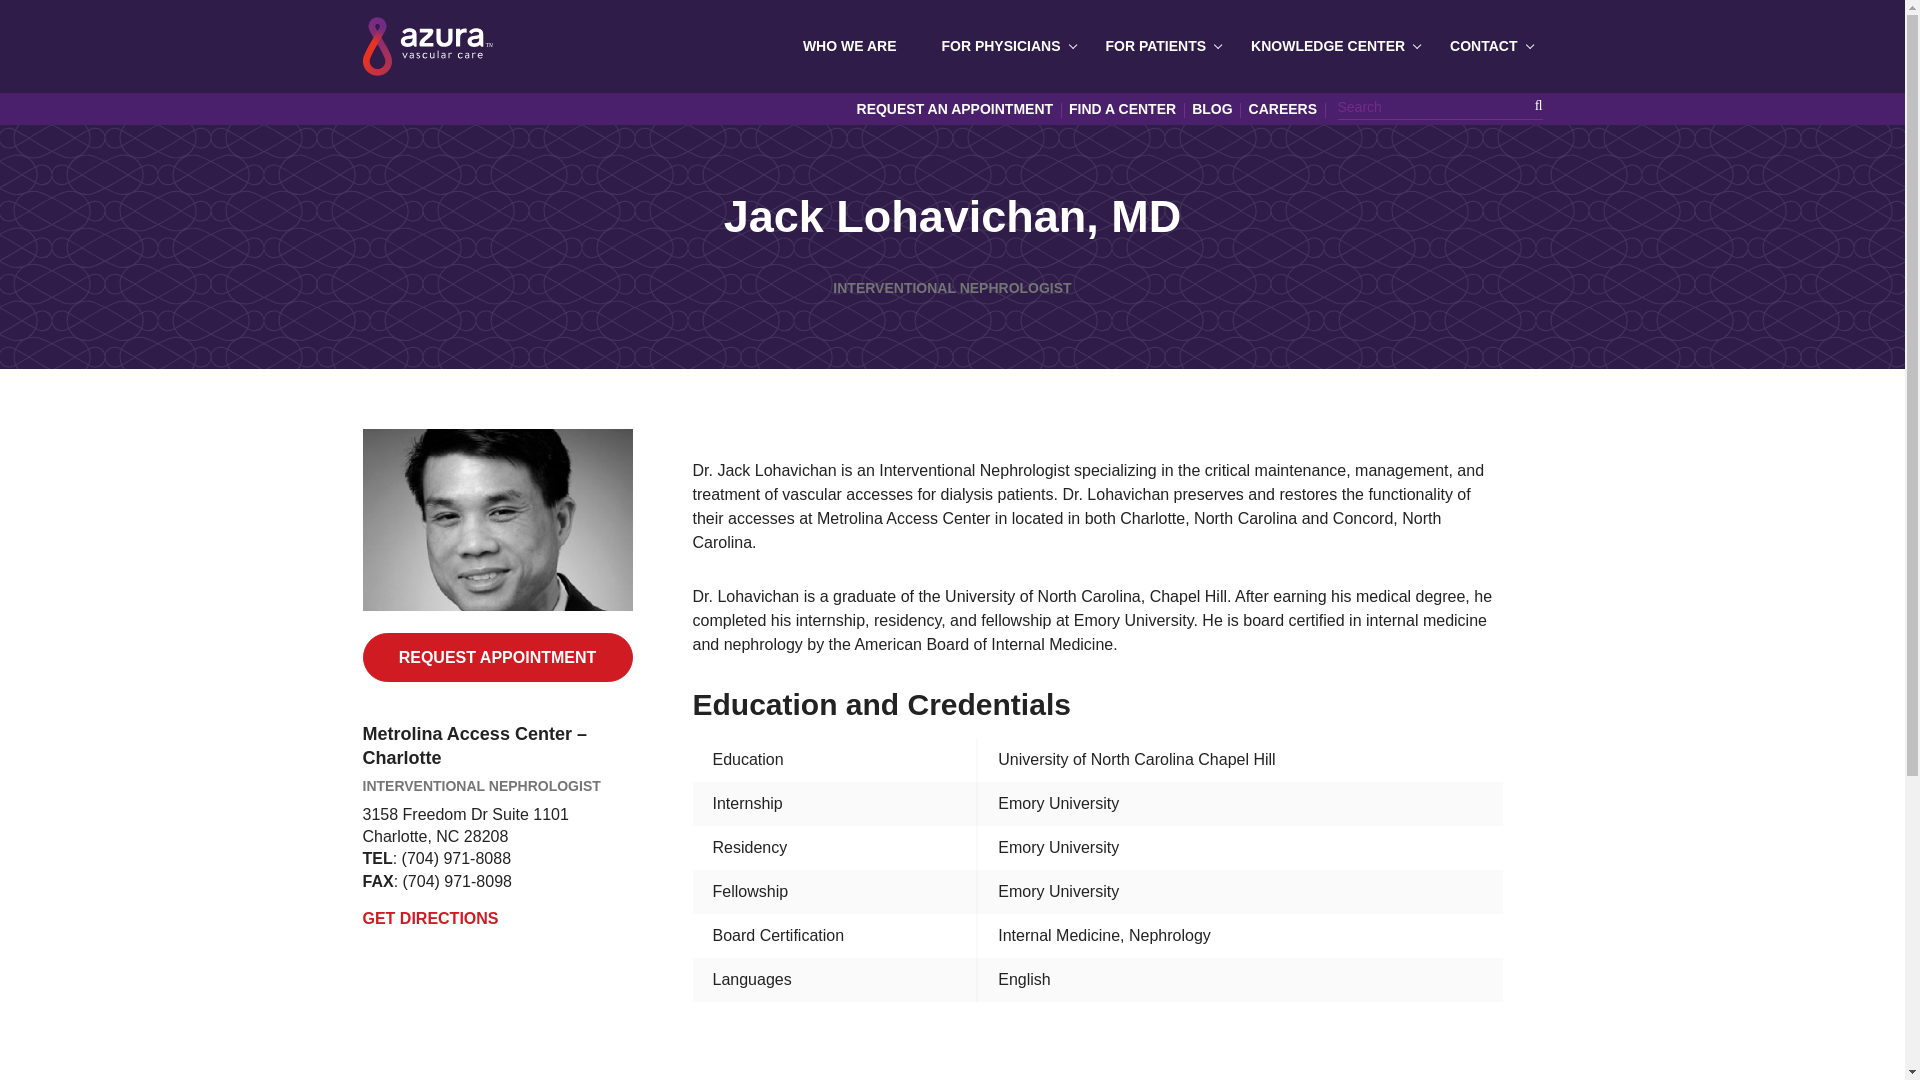 The width and height of the screenshot is (1920, 1080). I want to click on FOR PATIENTS, so click(1159, 46).